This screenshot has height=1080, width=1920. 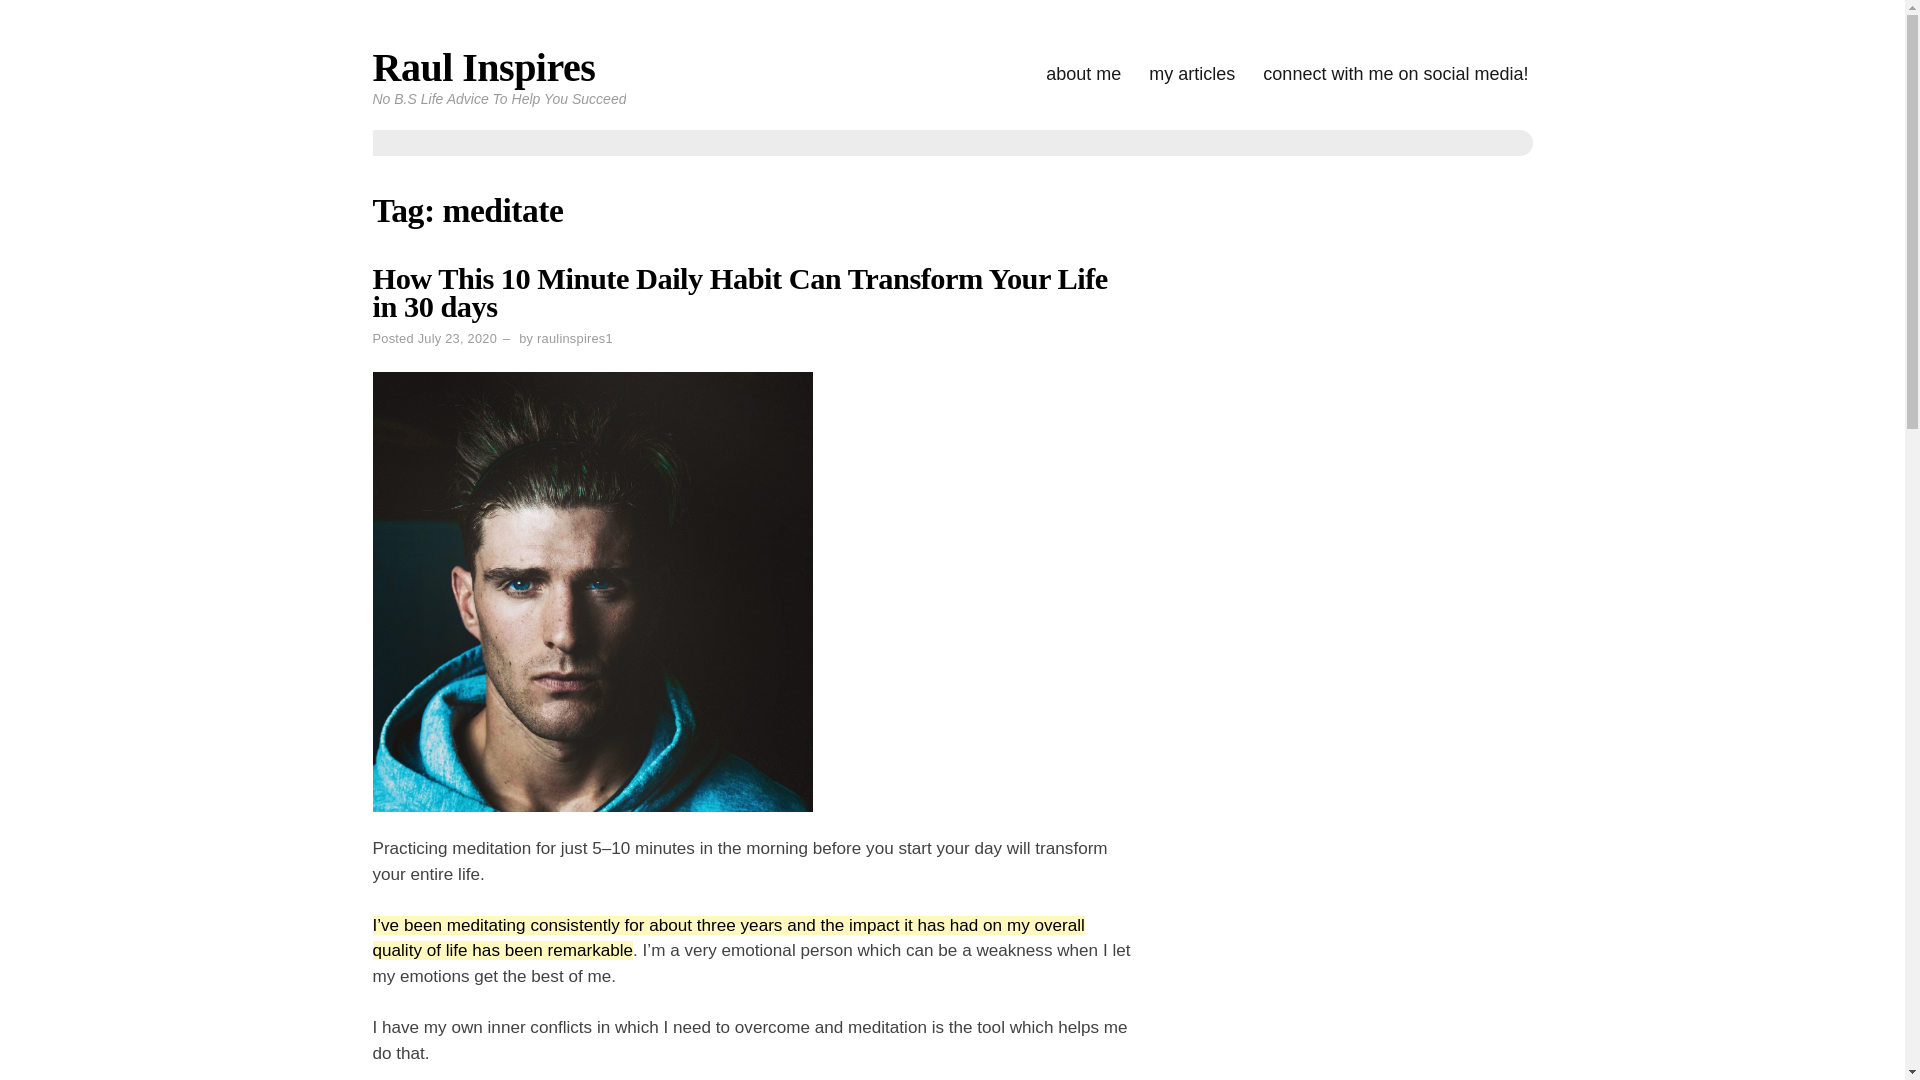 I want to click on Raul Inspires, so click(x=484, y=67).